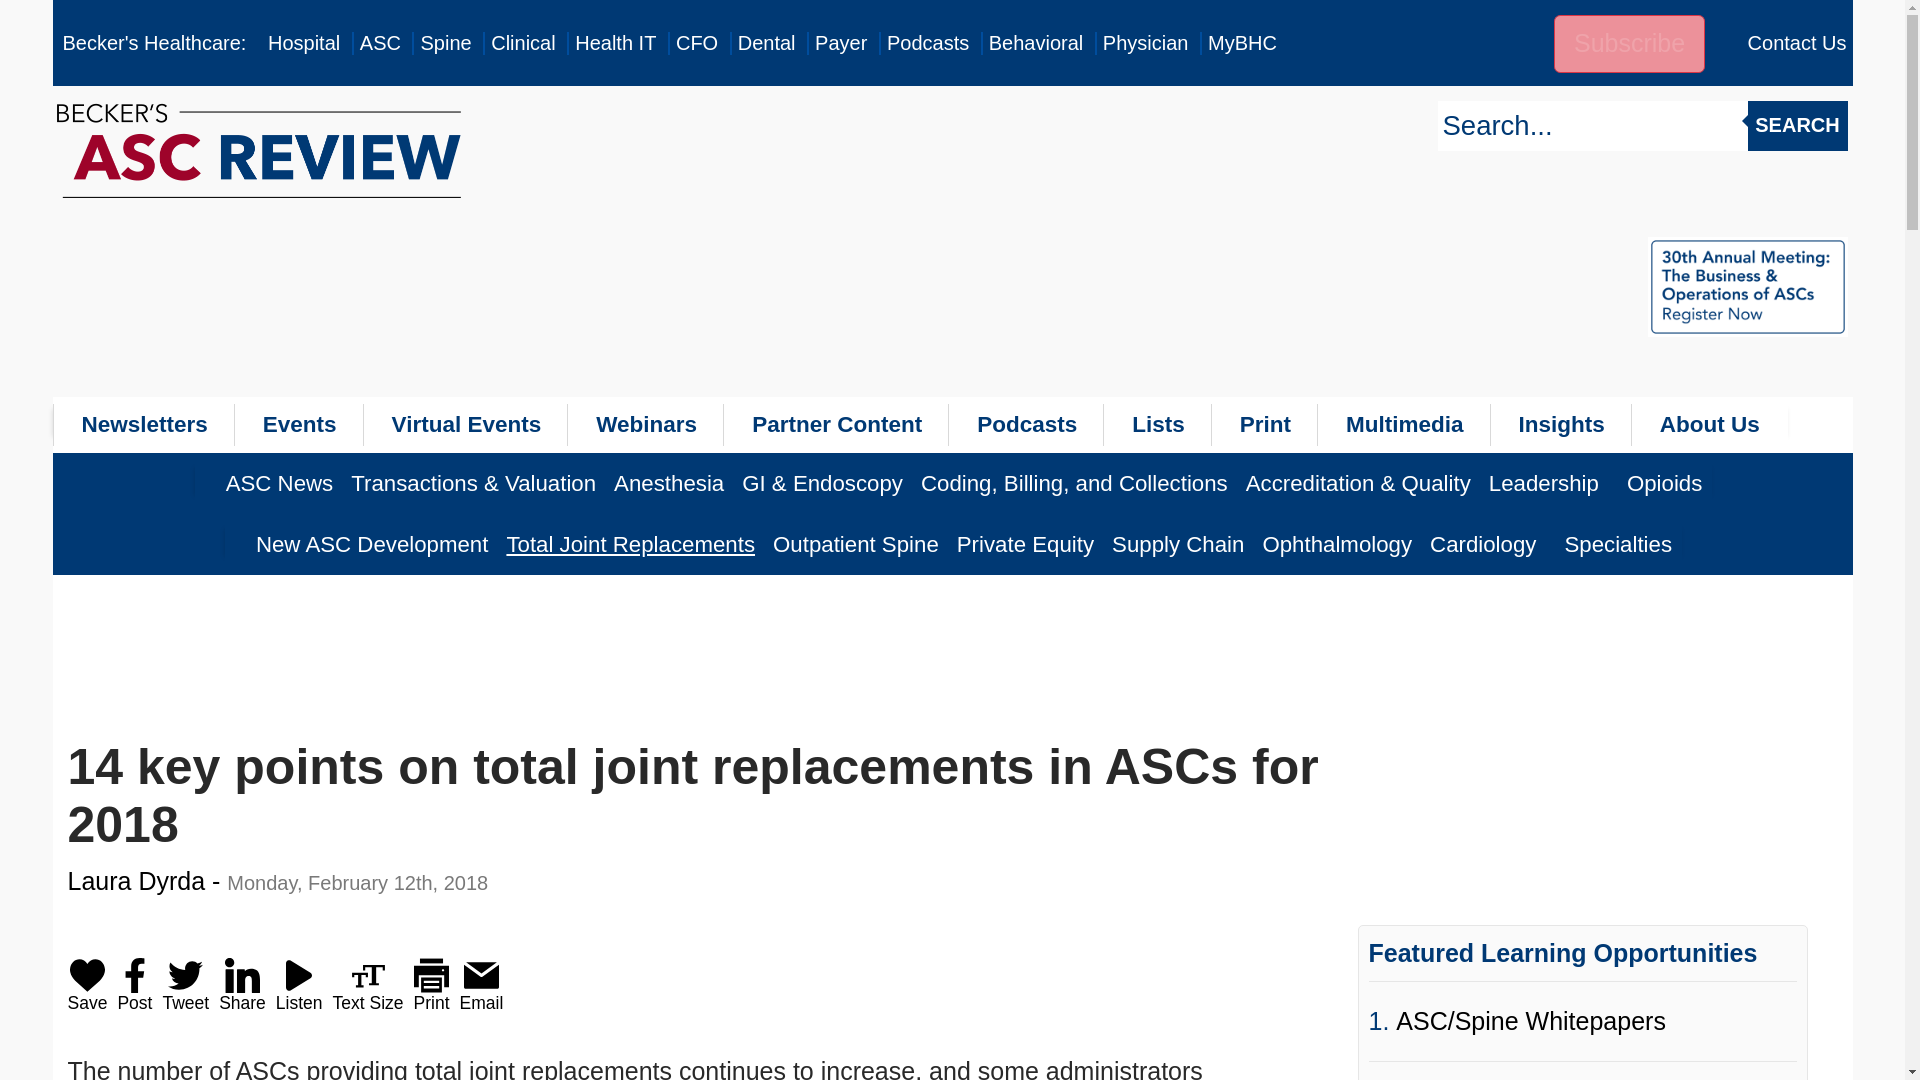 The width and height of the screenshot is (1920, 1080). Describe the element at coordinates (1036, 43) in the screenshot. I see `Behavioral` at that location.